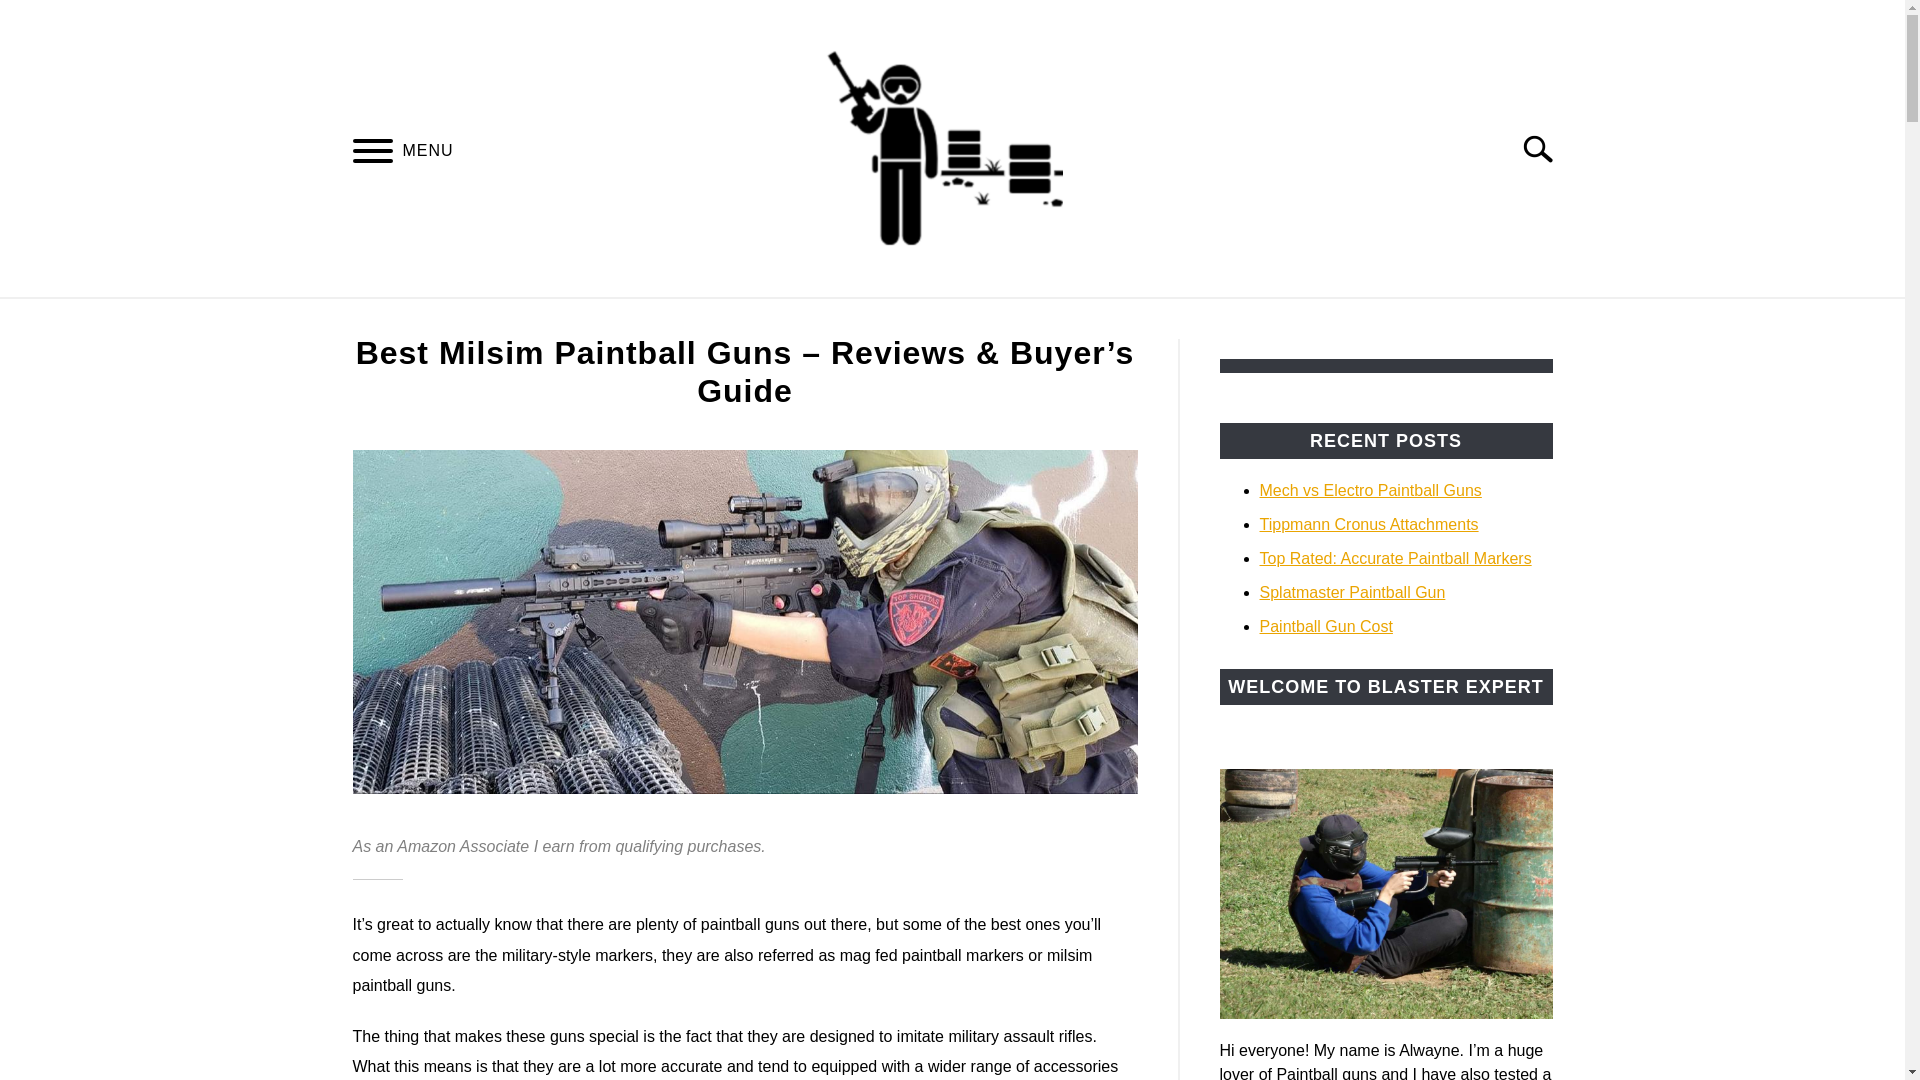  Describe the element at coordinates (1546, 148) in the screenshot. I see `Search` at that location.